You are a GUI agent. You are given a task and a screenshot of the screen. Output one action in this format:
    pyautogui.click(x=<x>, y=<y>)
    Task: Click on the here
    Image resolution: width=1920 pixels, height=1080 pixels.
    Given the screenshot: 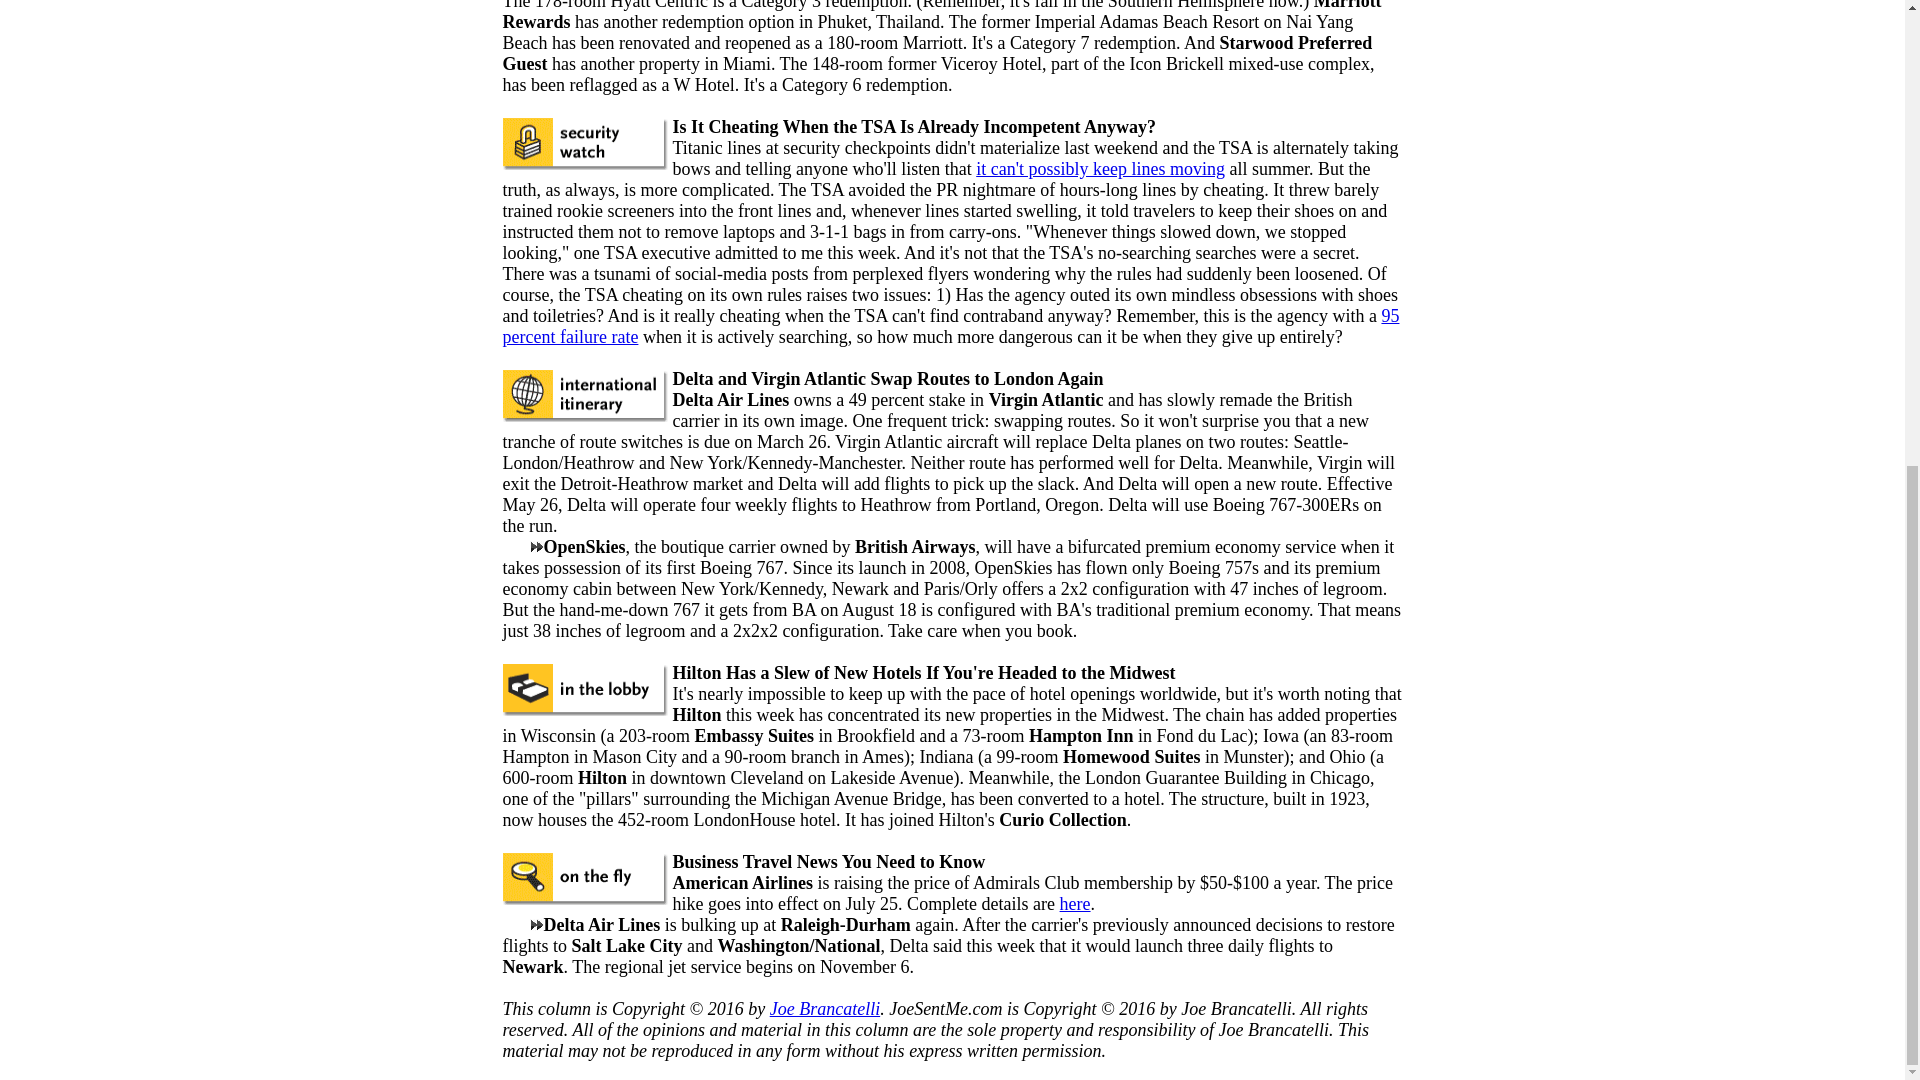 What is the action you would take?
    pyautogui.click(x=1074, y=904)
    